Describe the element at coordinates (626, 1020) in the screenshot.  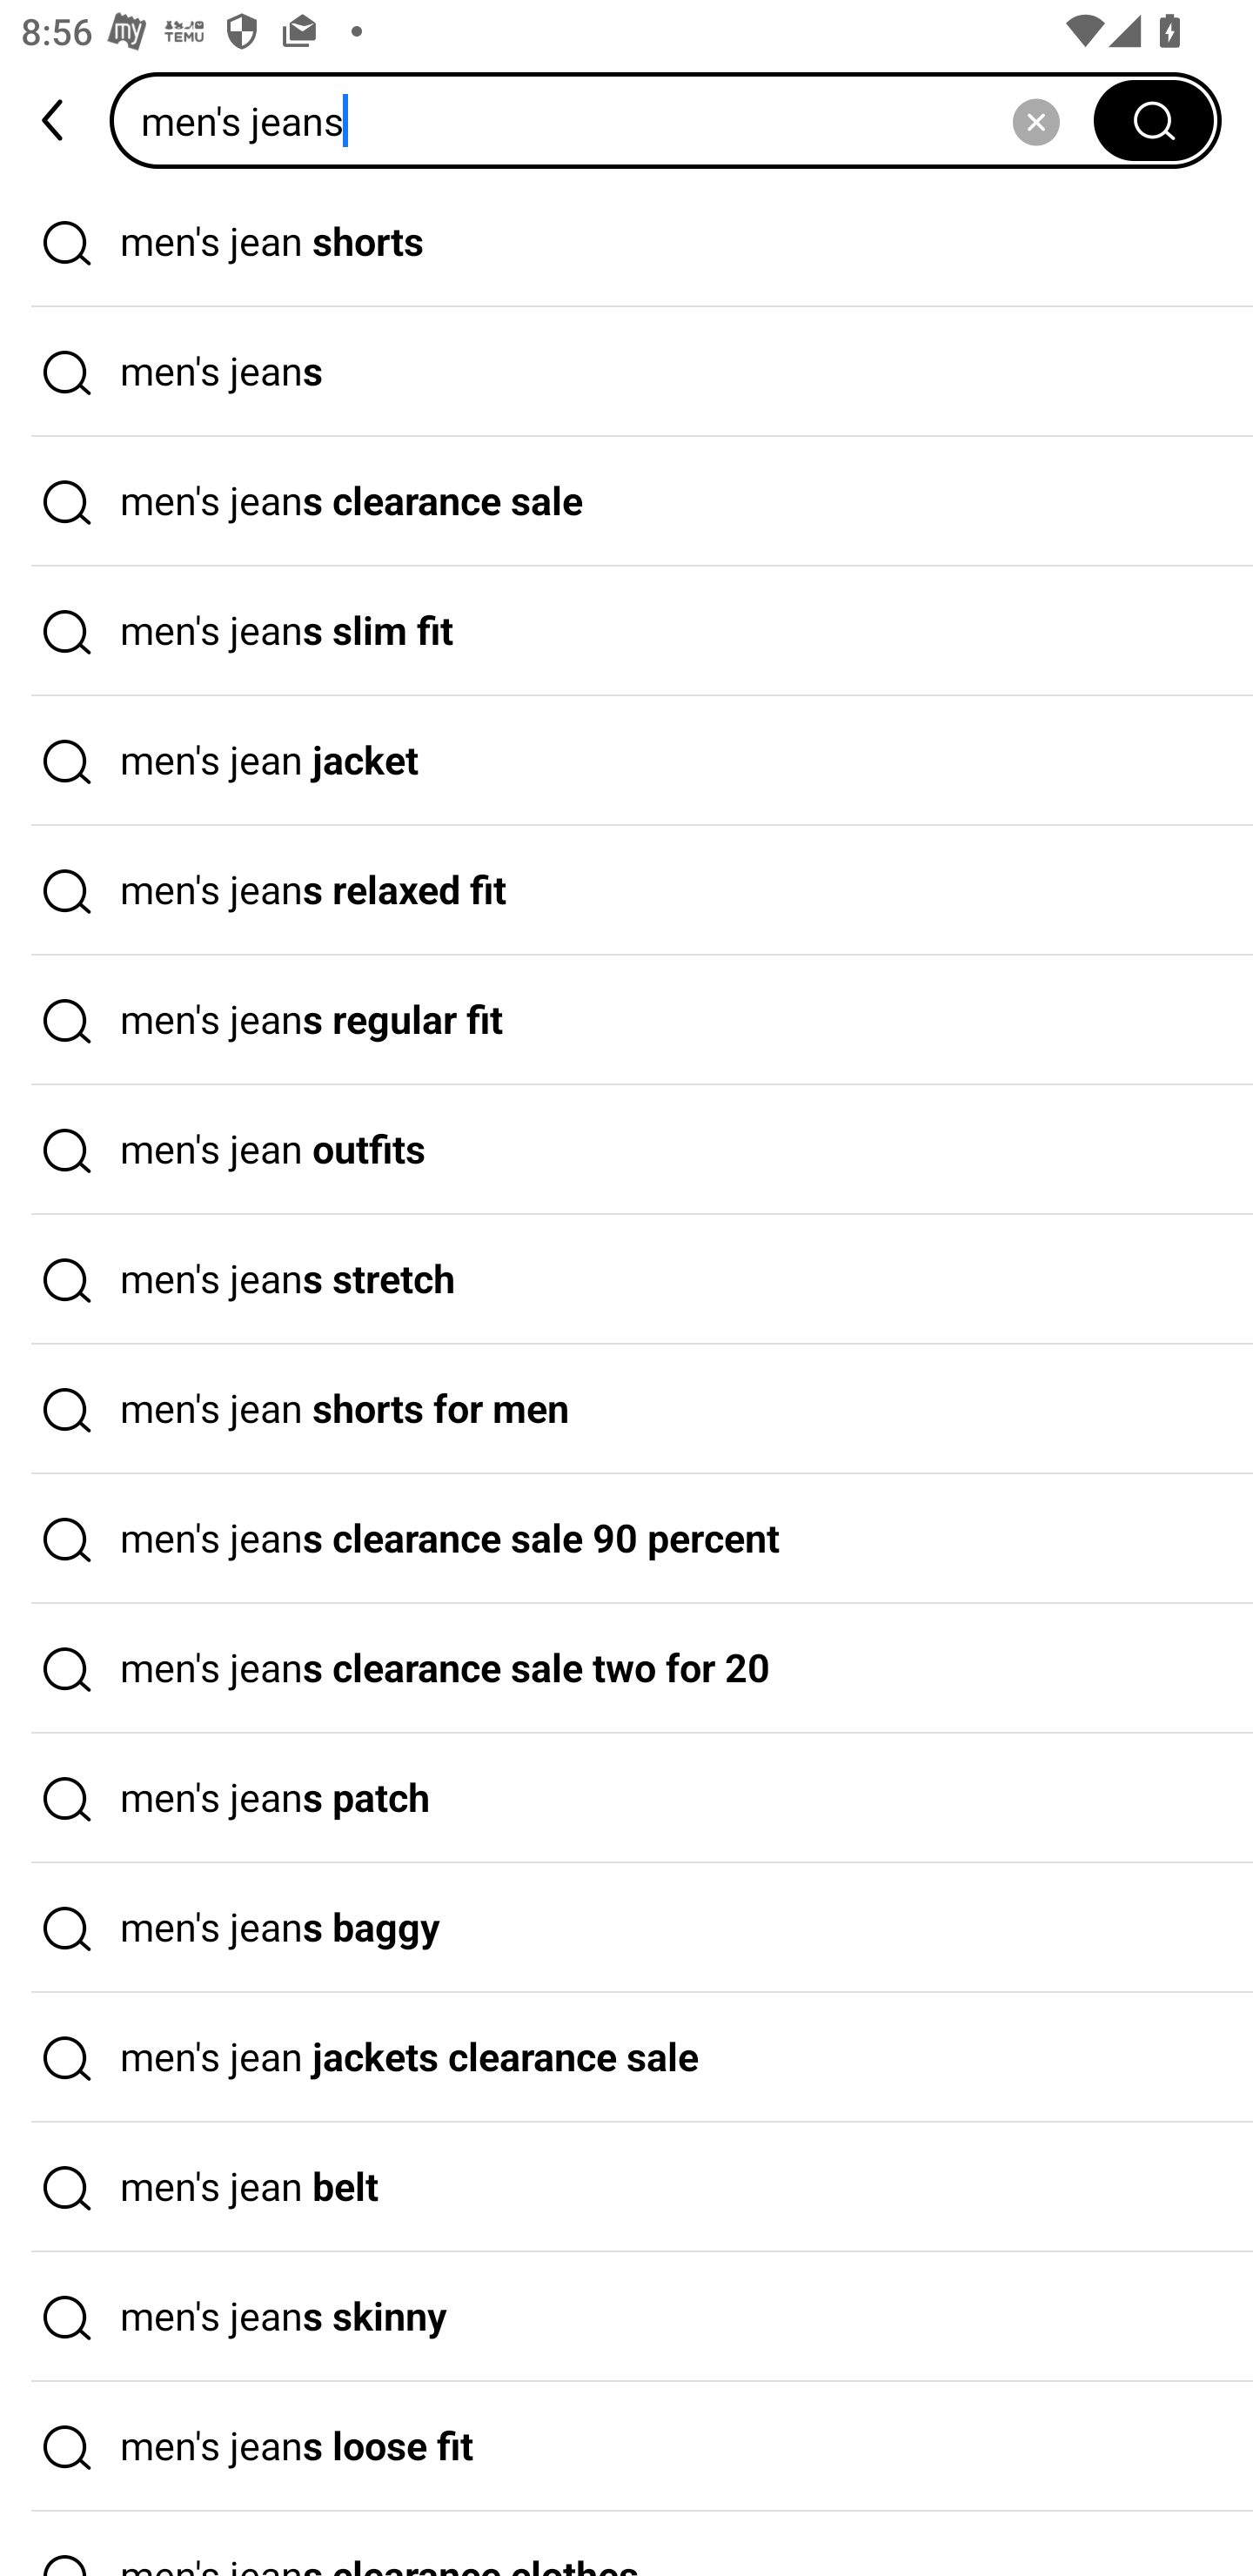
I see `men's jeans regular fit` at that location.